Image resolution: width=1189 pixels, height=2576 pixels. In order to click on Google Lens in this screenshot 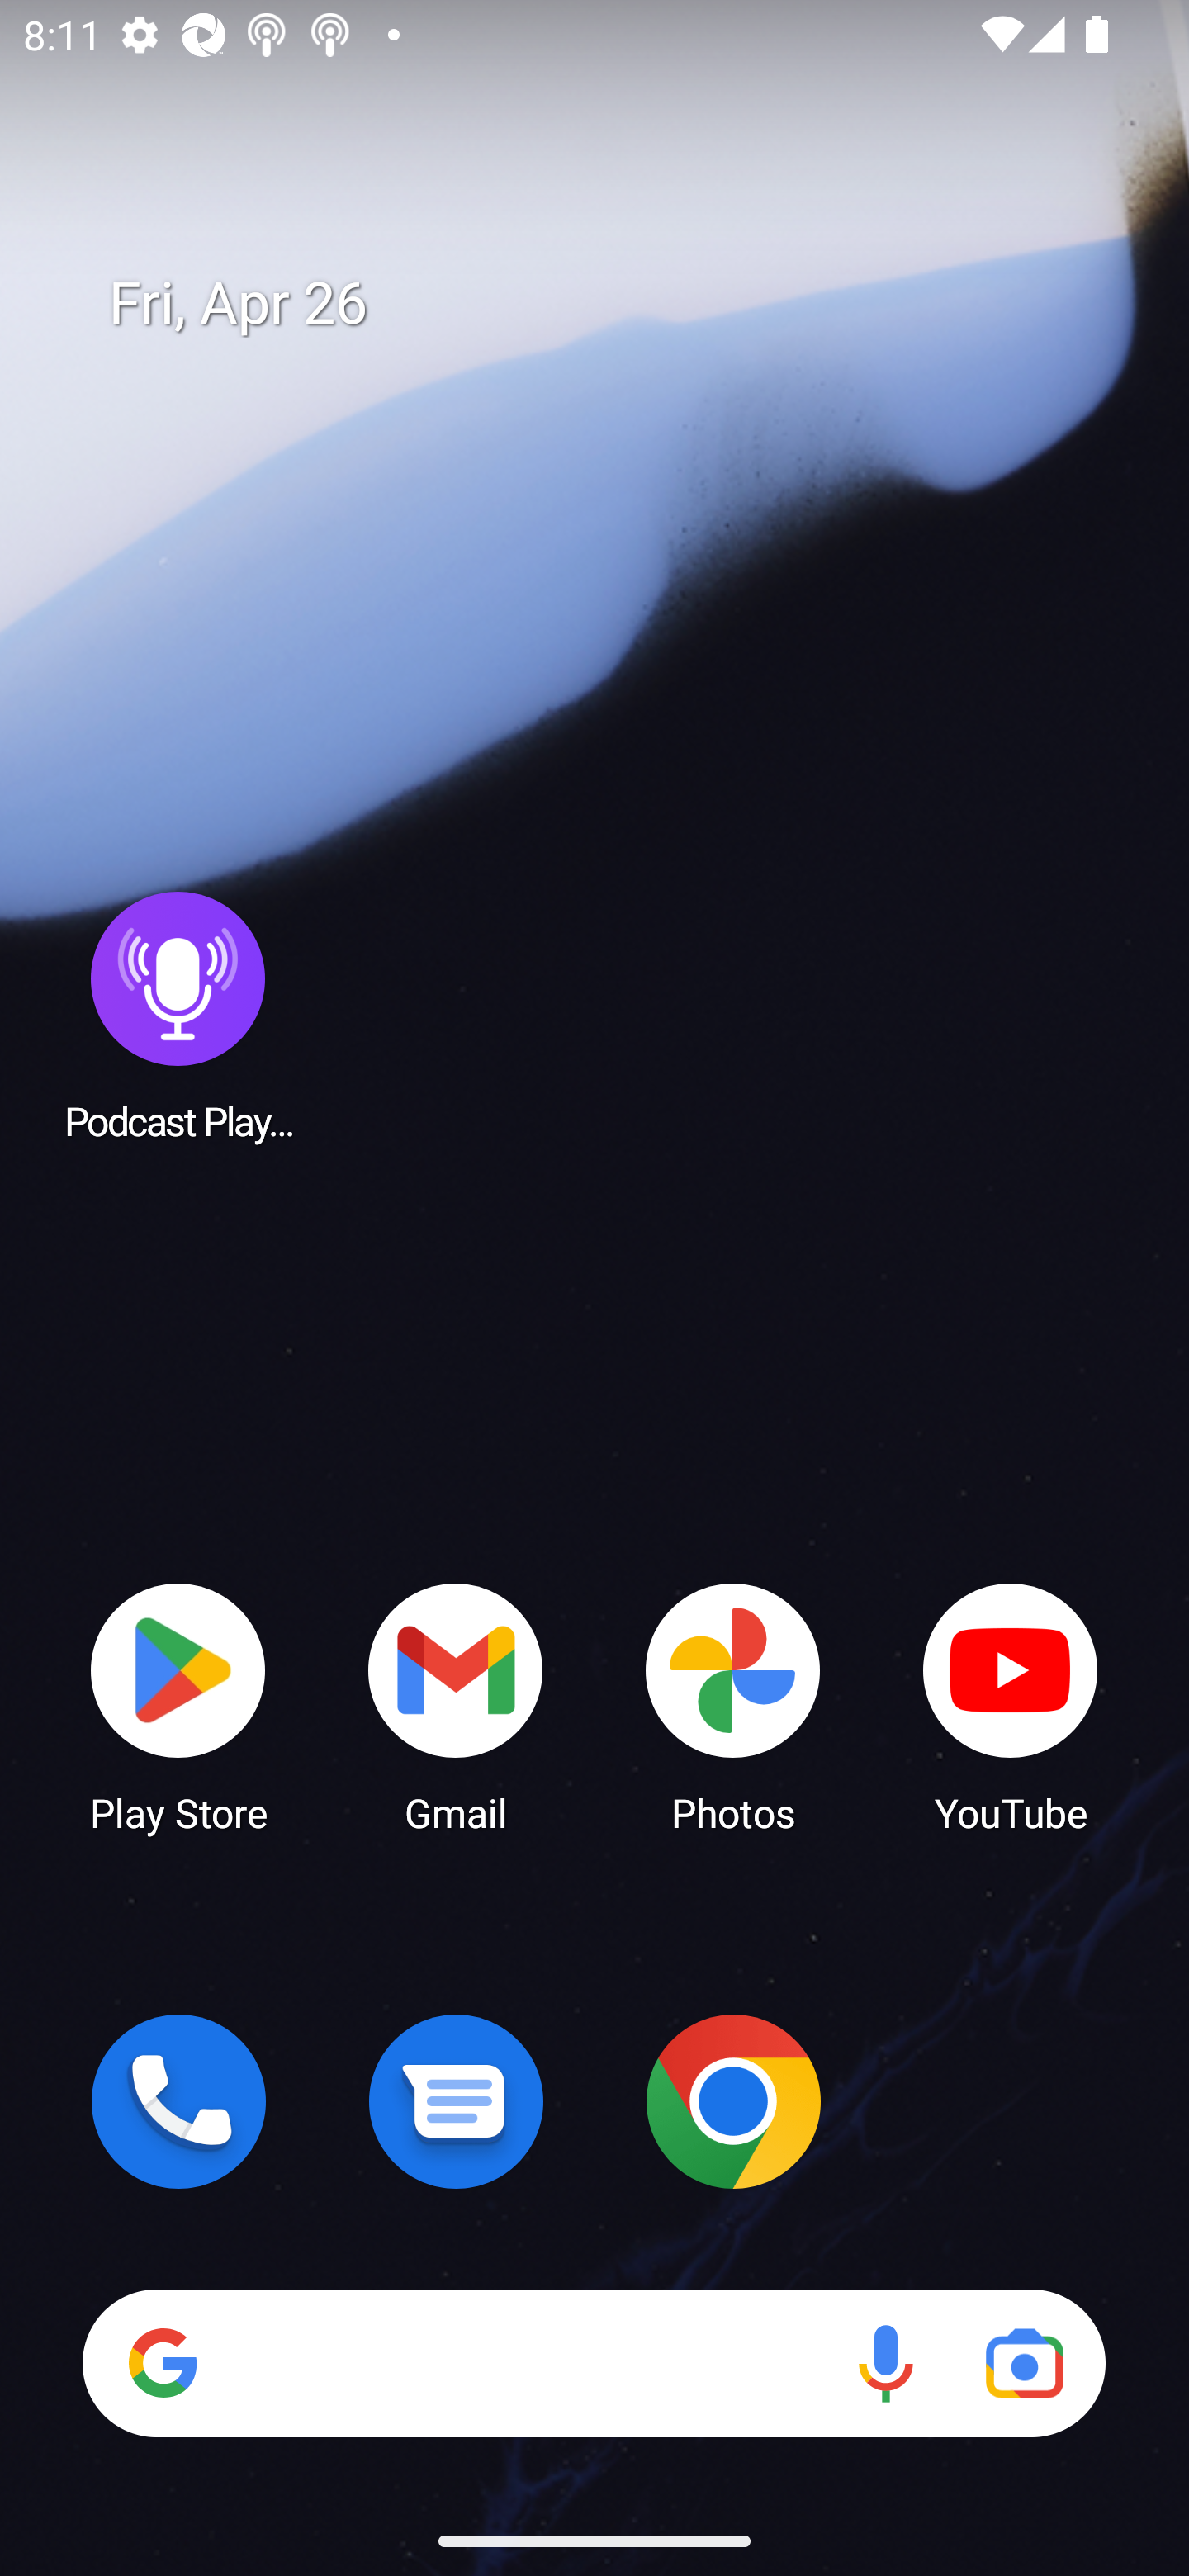, I will do `click(1024, 2363)`.